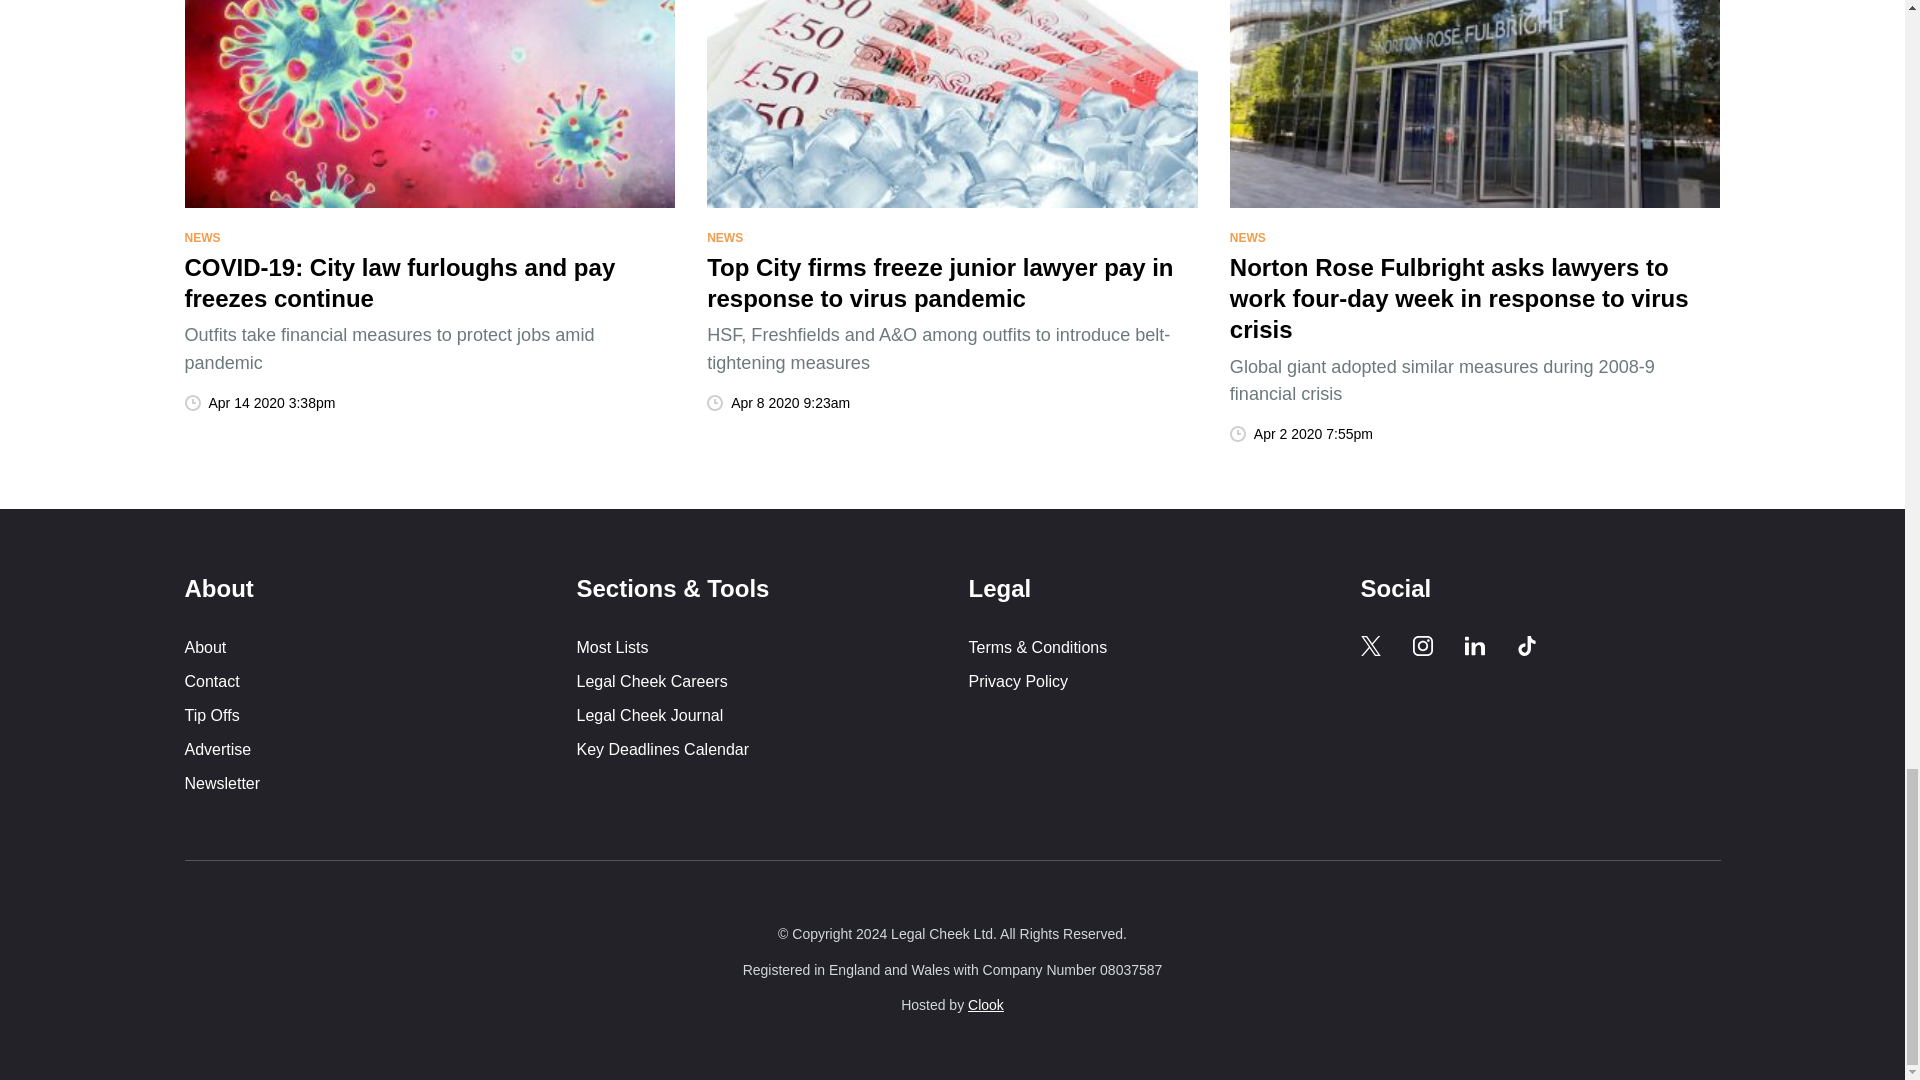  I want to click on Legal Cheek Tik Tok, so click(1526, 646).